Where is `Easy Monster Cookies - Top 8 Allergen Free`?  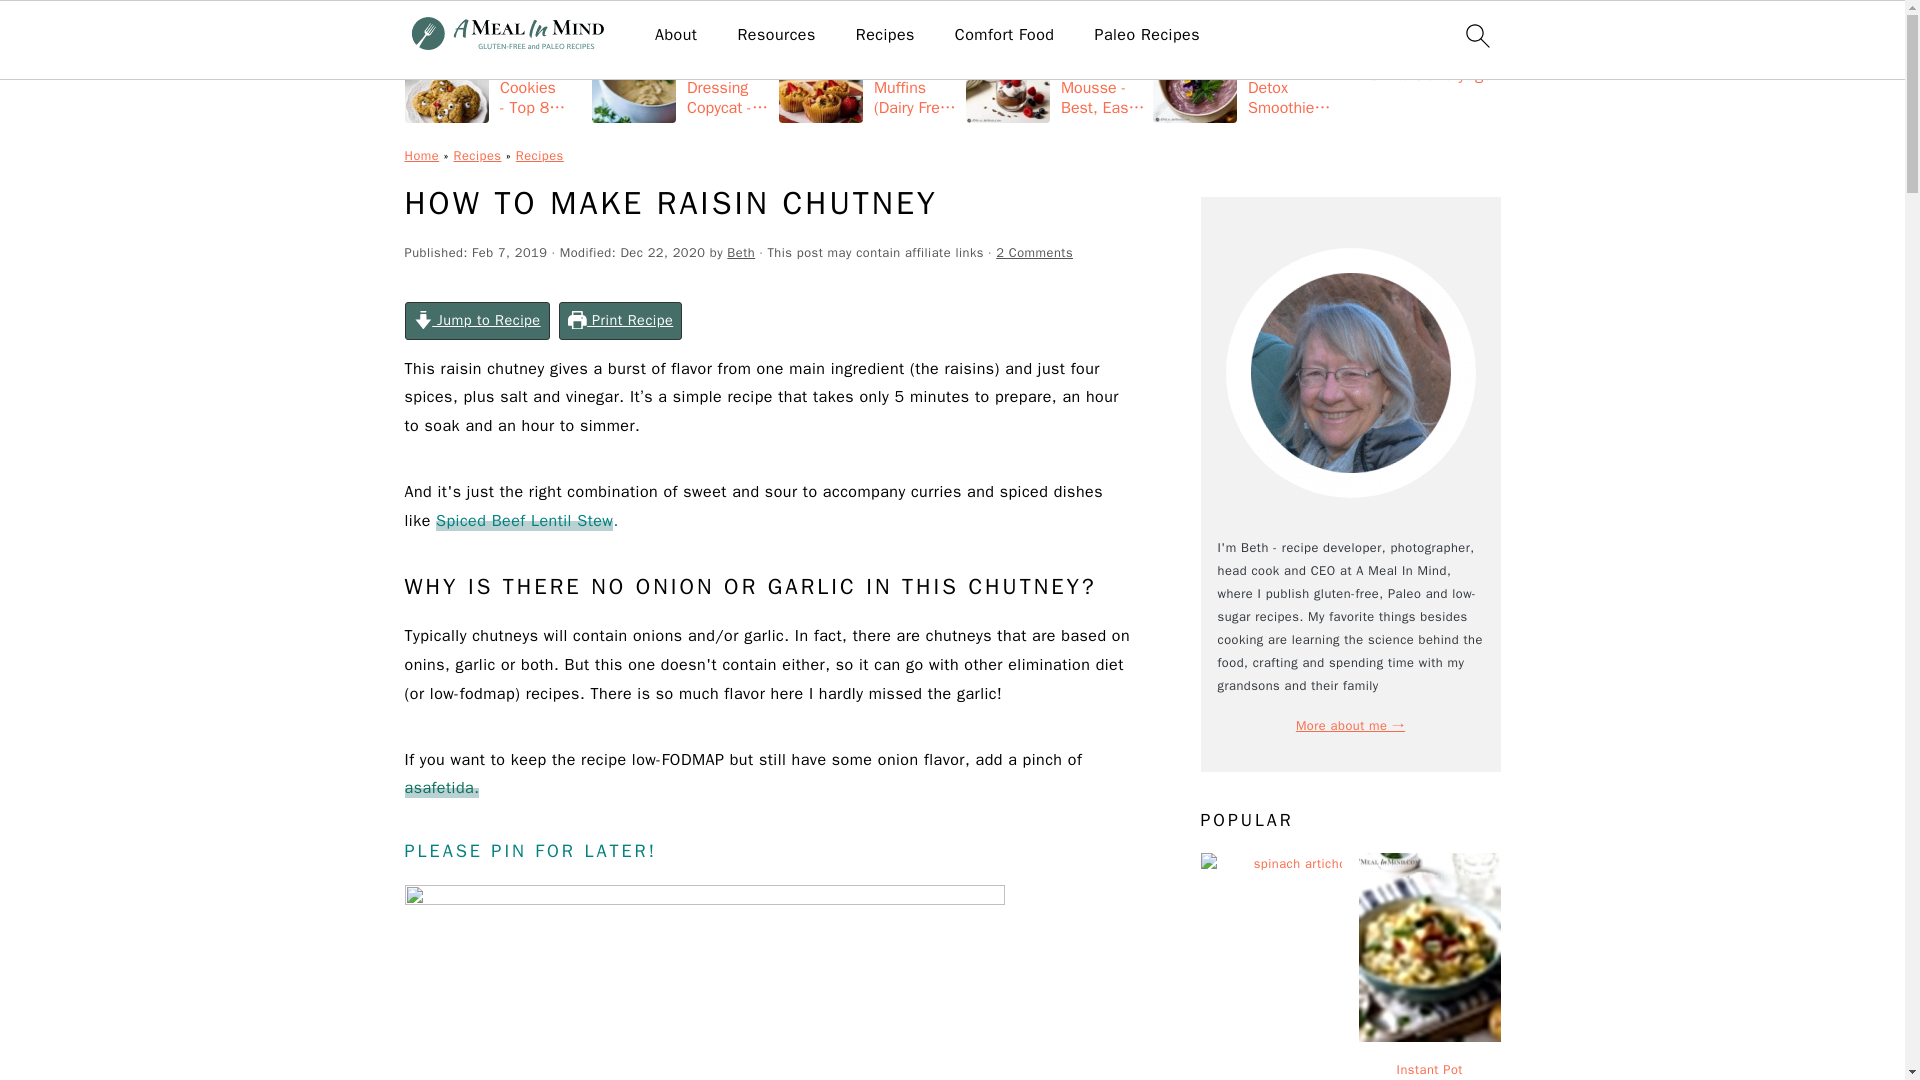 Easy Monster Cookies - Top 8 Allergen Free is located at coordinates (493, 76).